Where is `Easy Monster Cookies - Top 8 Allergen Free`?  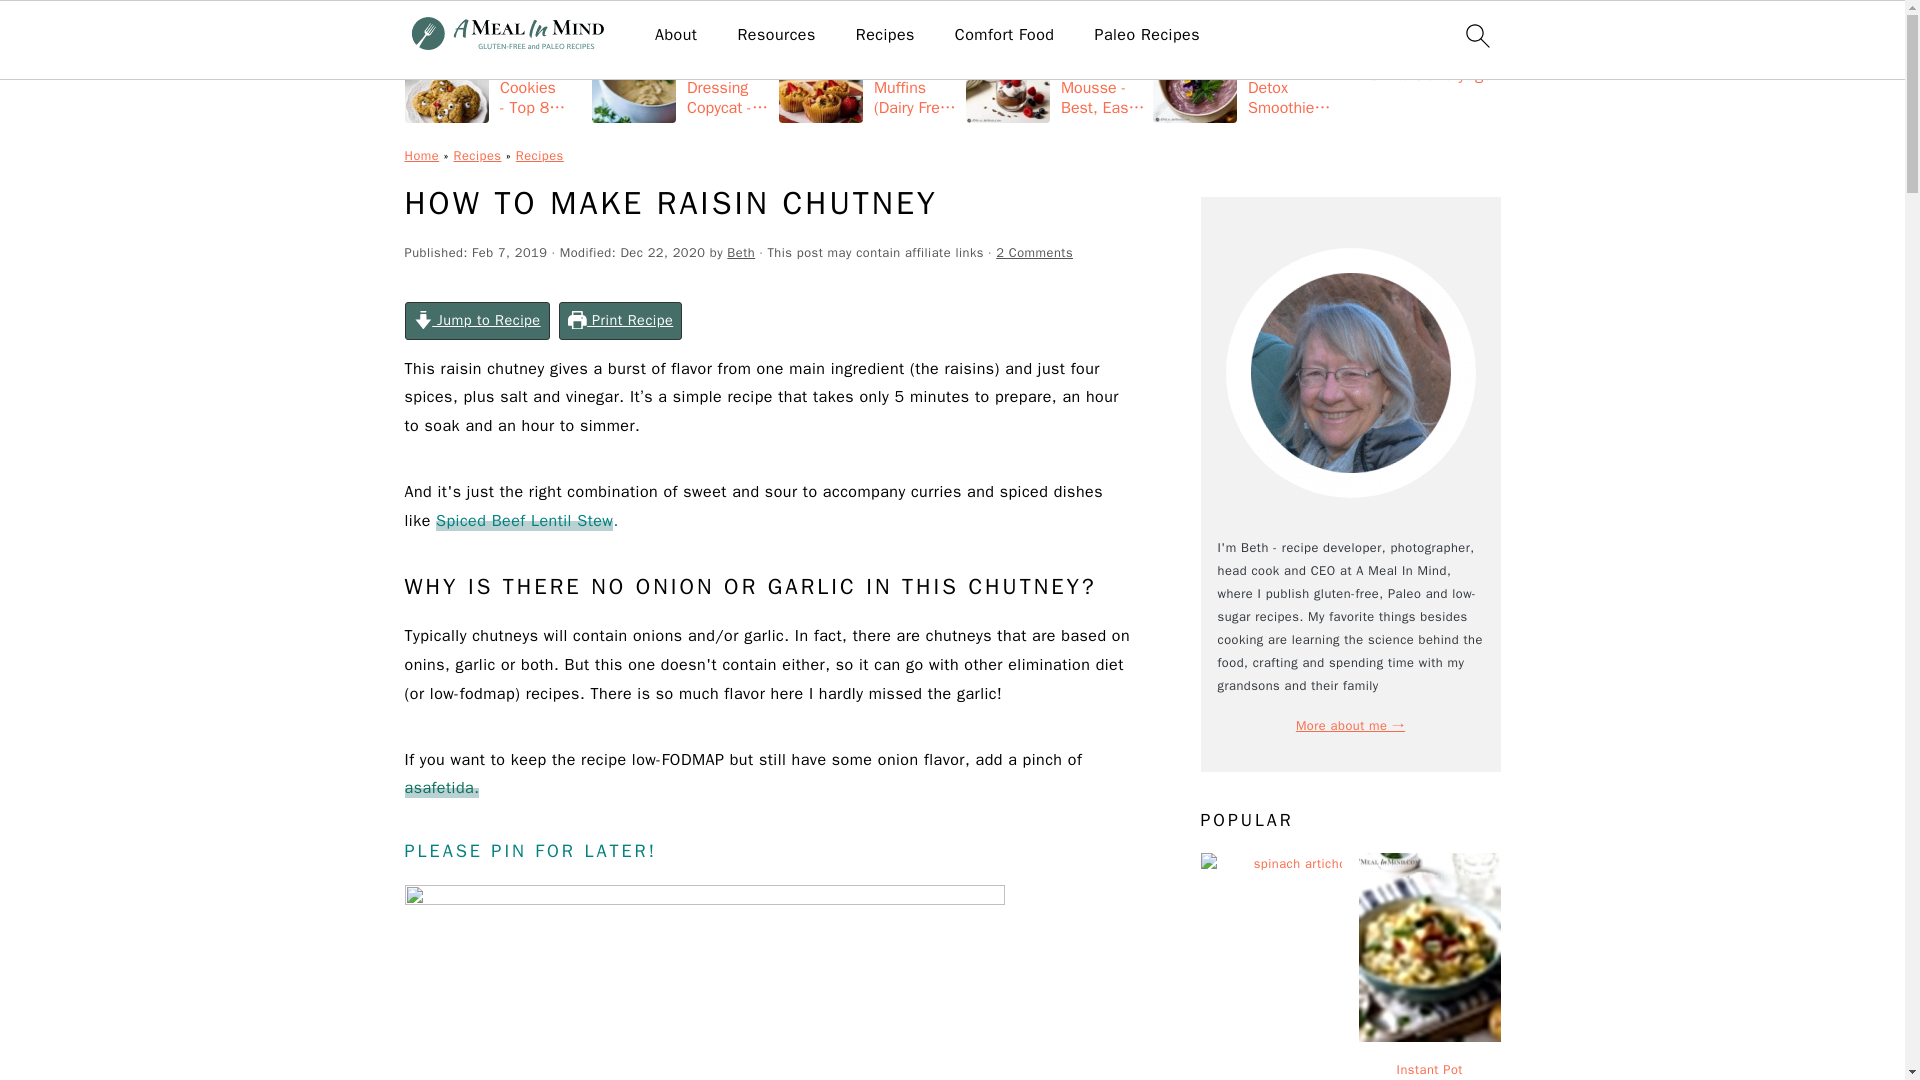 Easy Monster Cookies - Top 8 Allergen Free is located at coordinates (493, 76).